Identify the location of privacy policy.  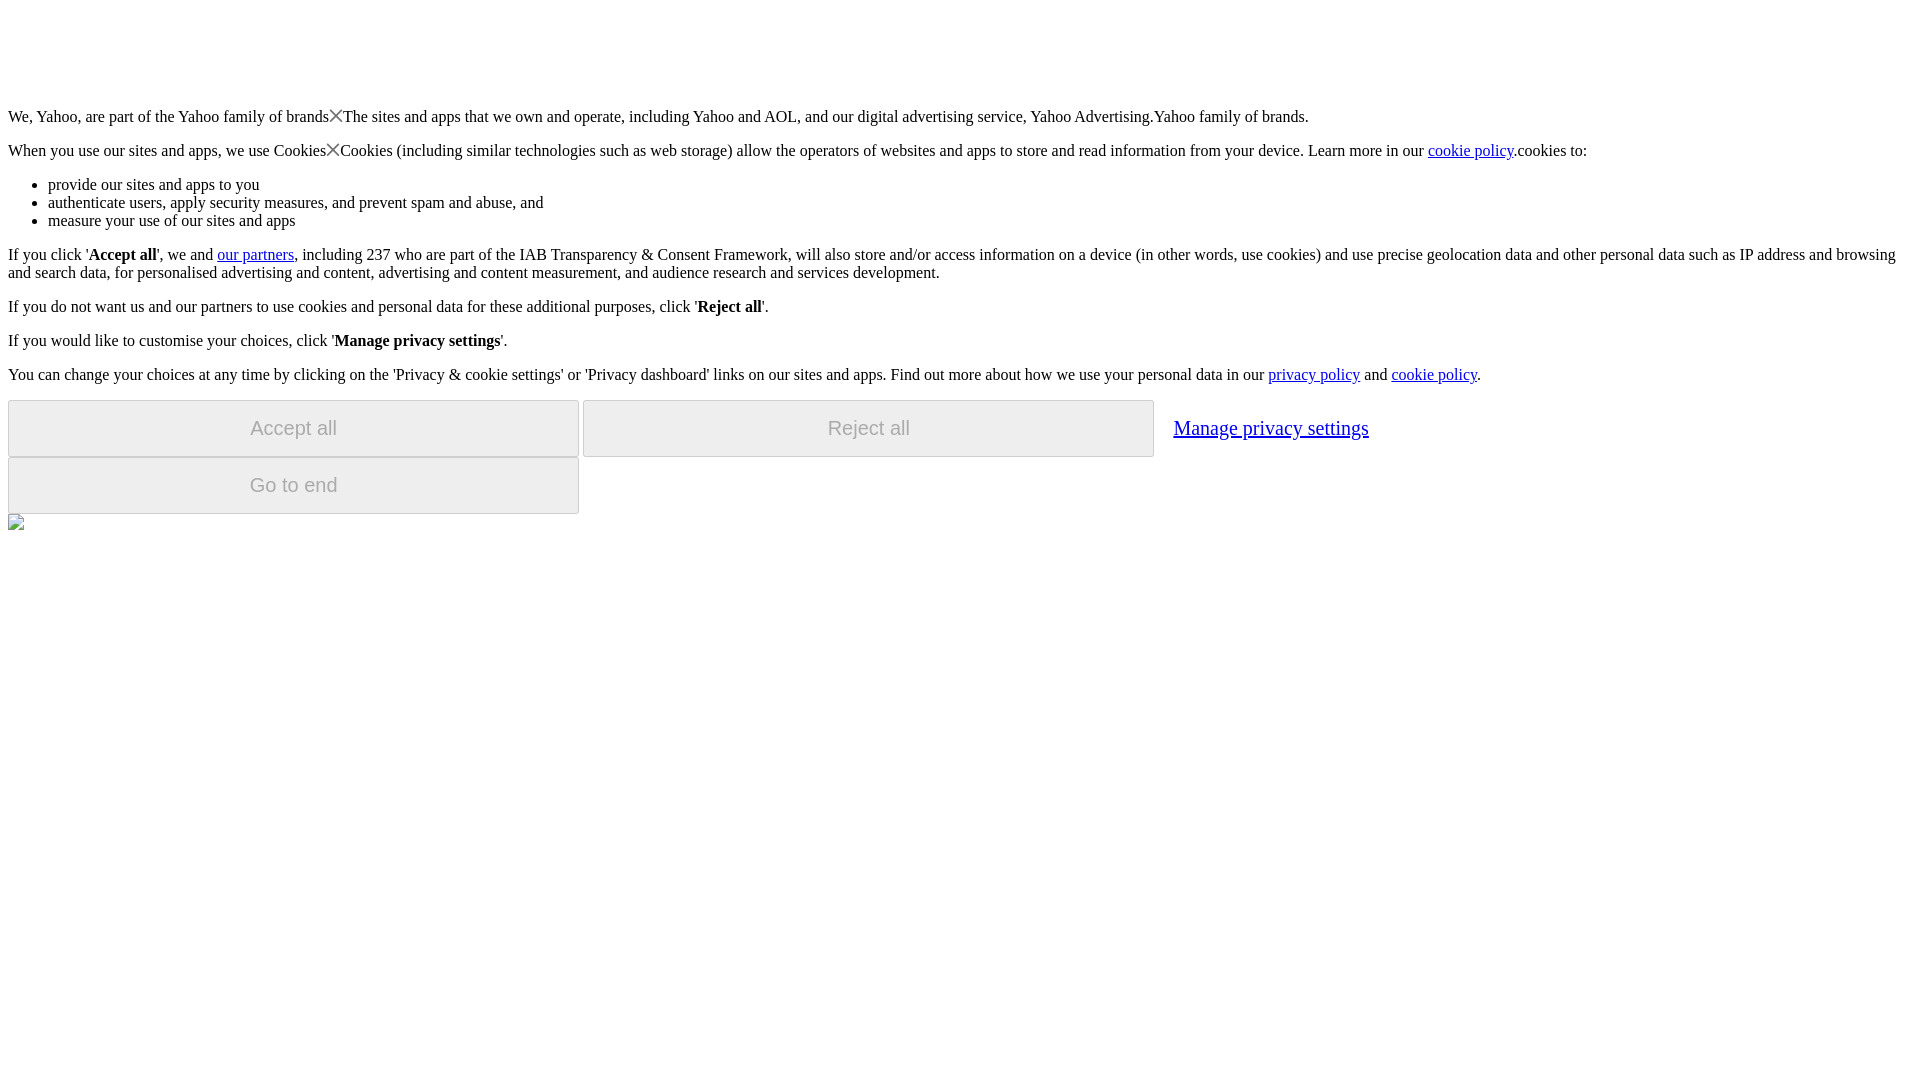
(1313, 374).